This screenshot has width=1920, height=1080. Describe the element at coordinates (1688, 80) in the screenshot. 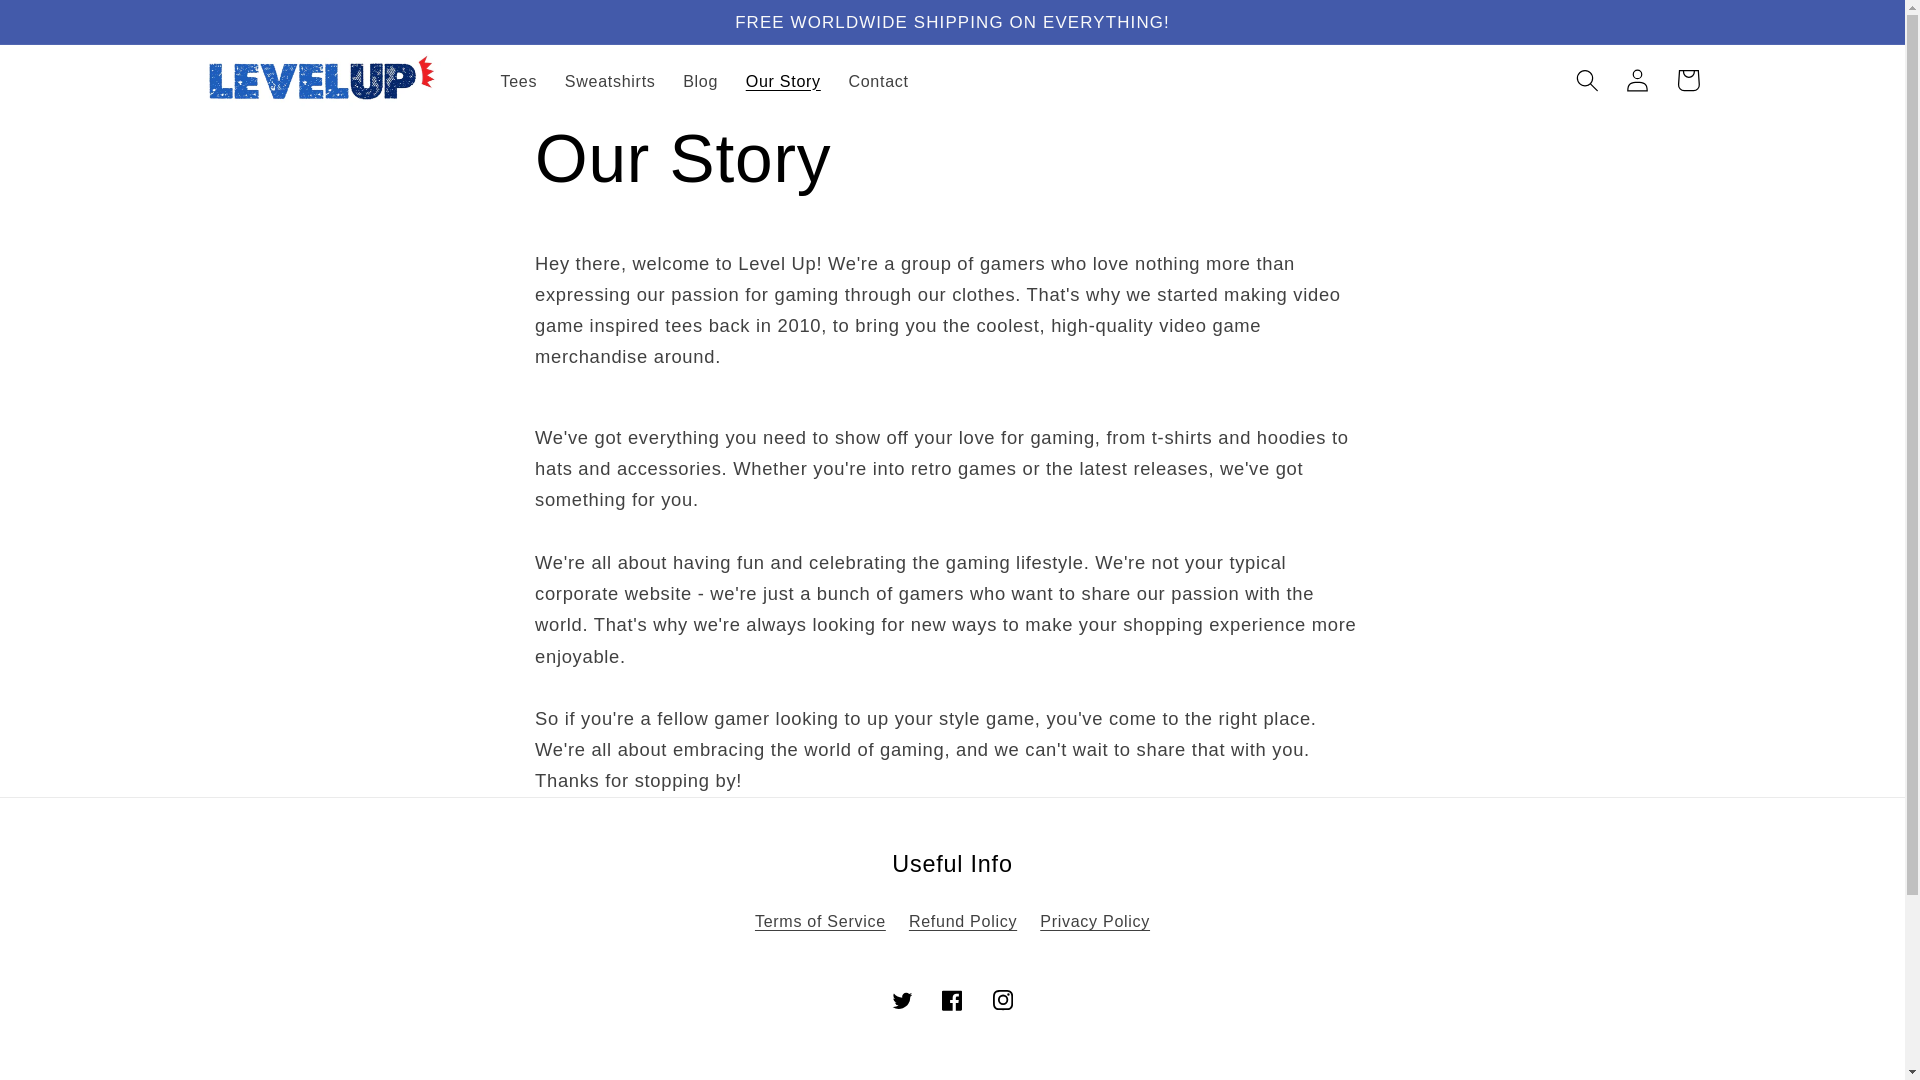

I see `Cart` at that location.